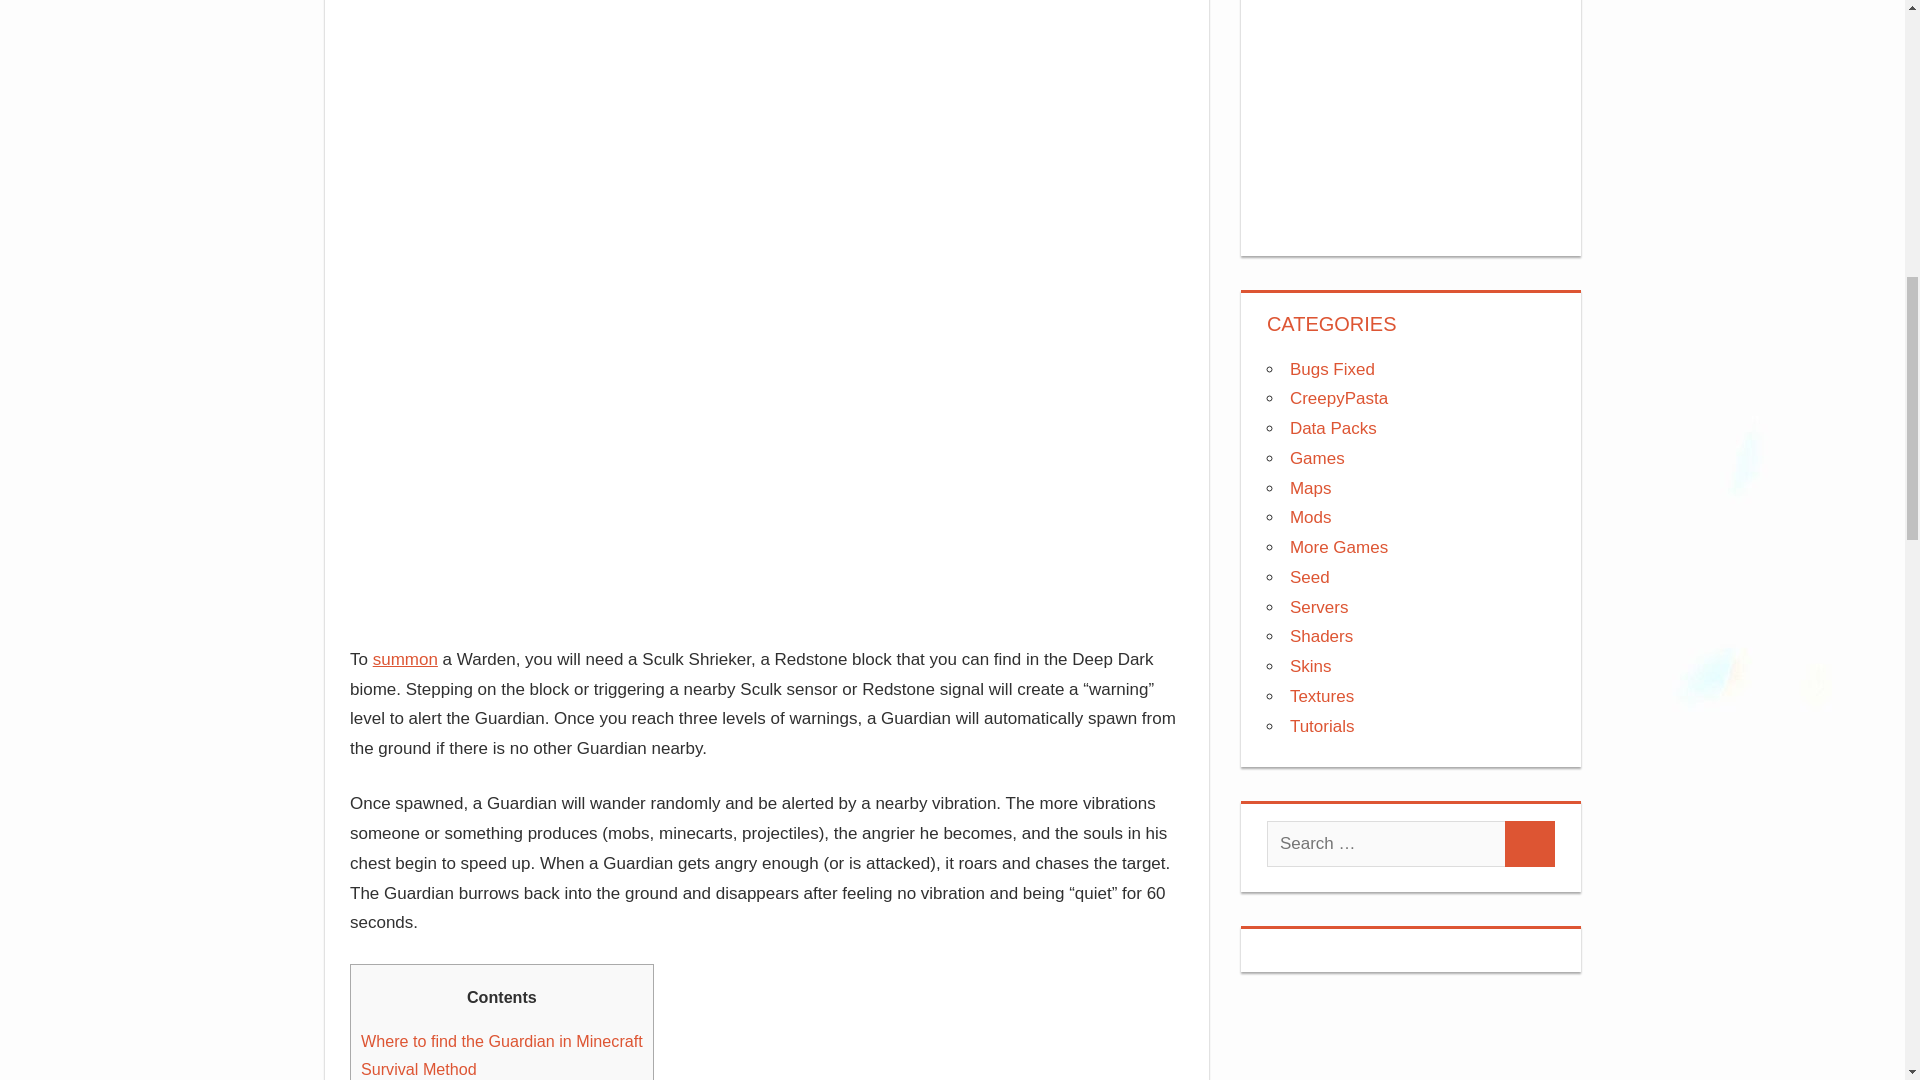 This screenshot has height=1080, width=1920. What do you see at coordinates (404, 659) in the screenshot?
I see `summon` at bounding box center [404, 659].